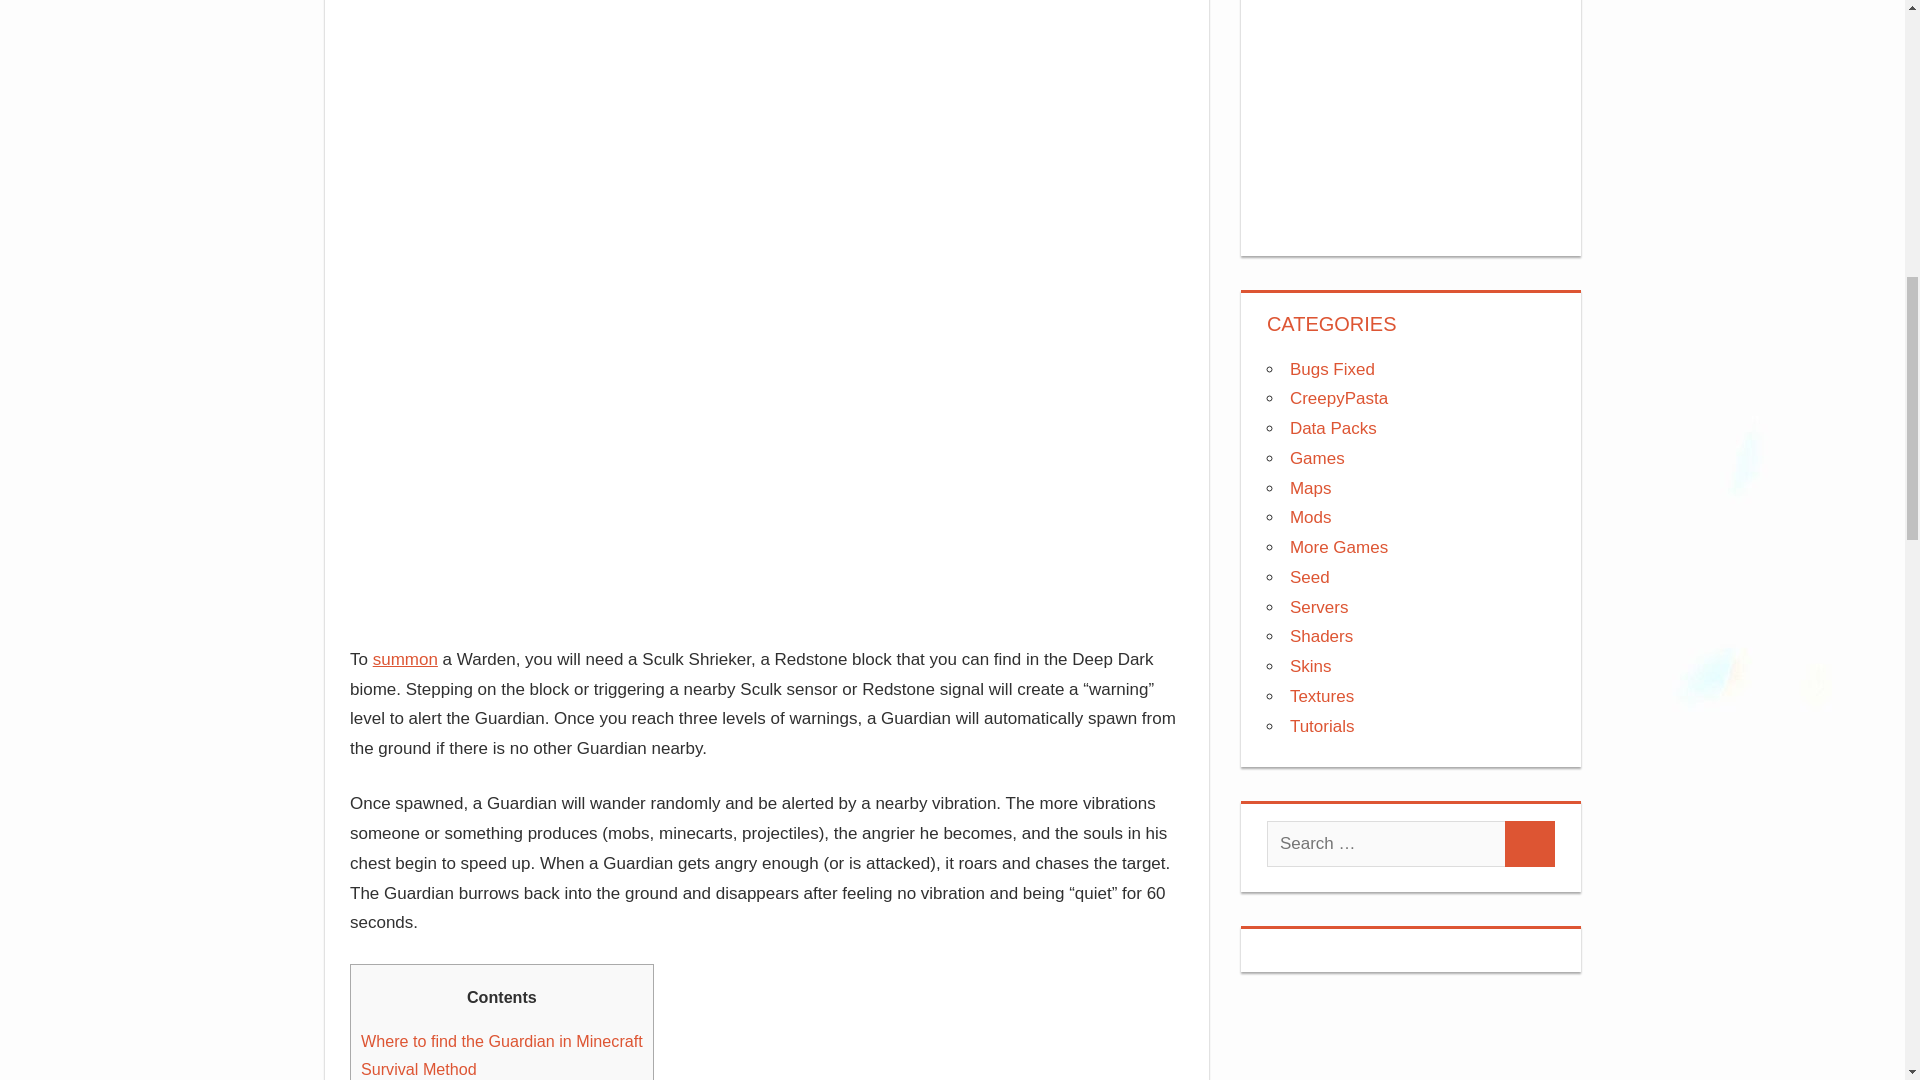 This screenshot has height=1080, width=1920. What do you see at coordinates (404, 659) in the screenshot?
I see `summon` at bounding box center [404, 659].